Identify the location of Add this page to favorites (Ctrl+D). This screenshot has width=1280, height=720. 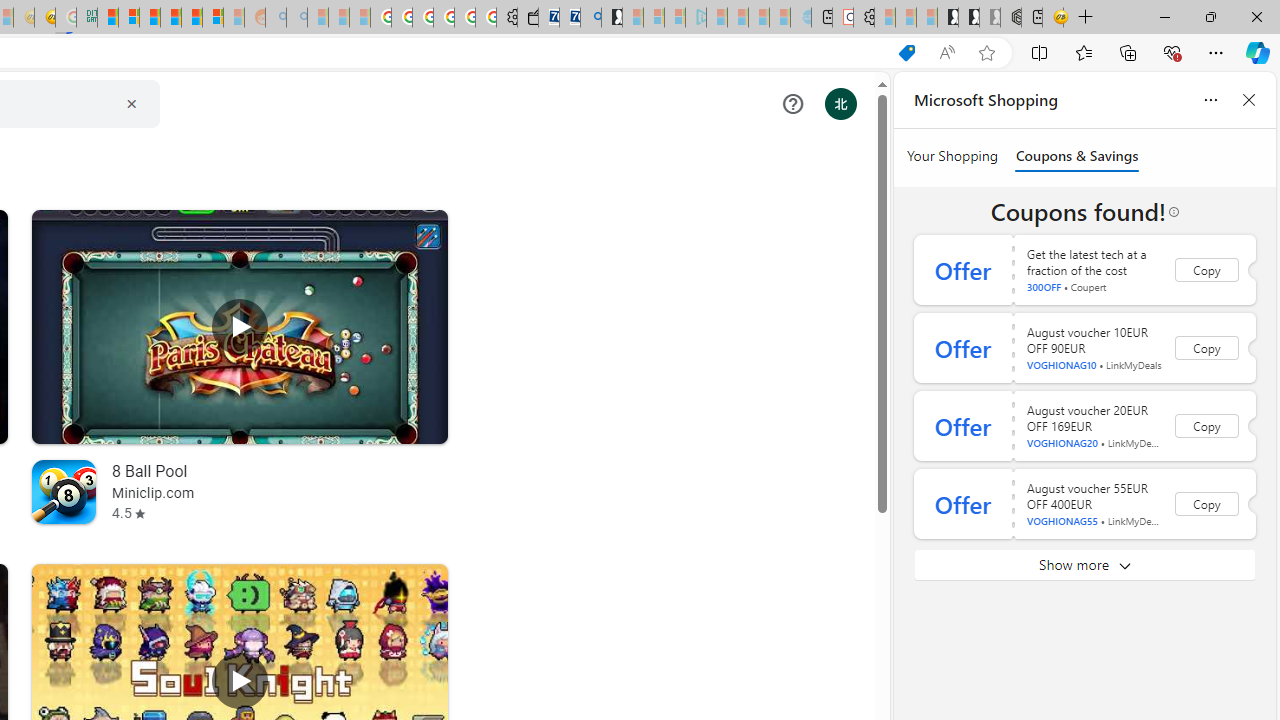
(986, 53).